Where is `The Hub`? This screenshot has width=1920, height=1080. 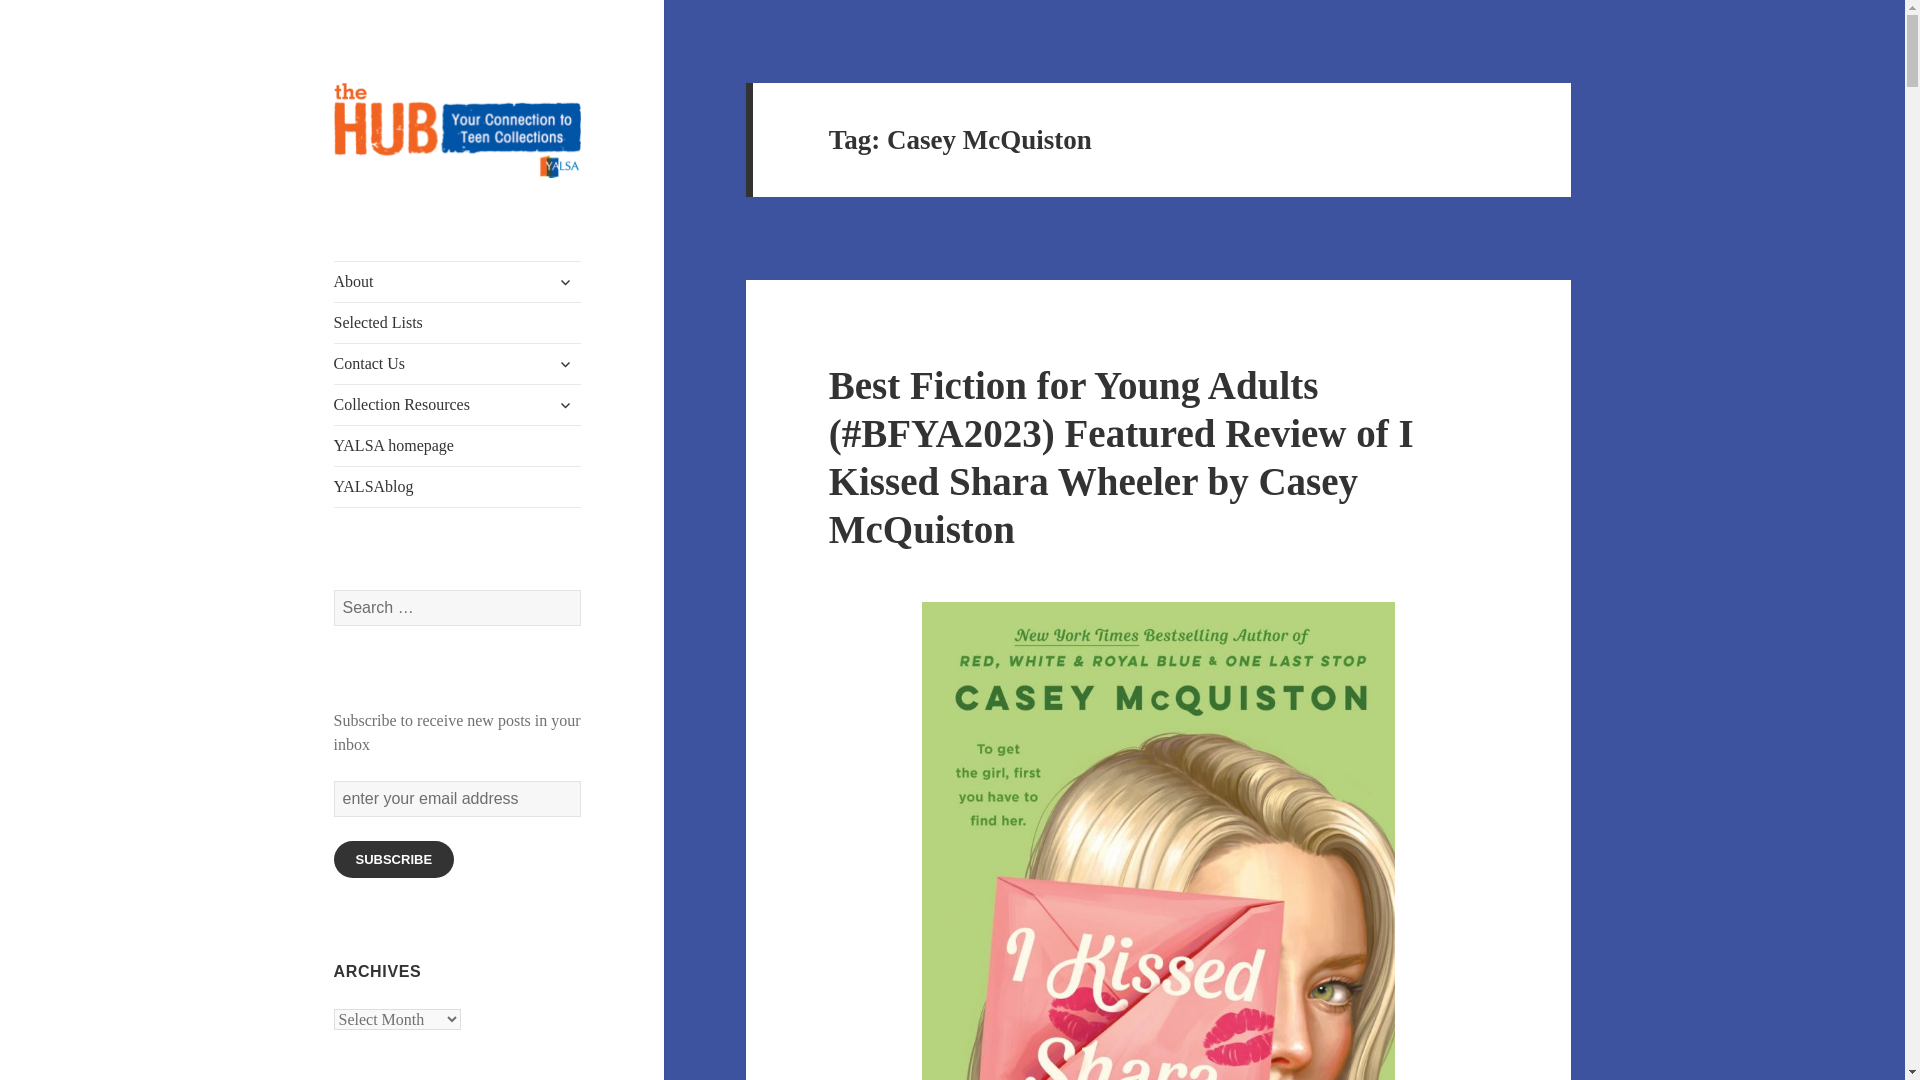
The Hub is located at coordinates (388, 210).